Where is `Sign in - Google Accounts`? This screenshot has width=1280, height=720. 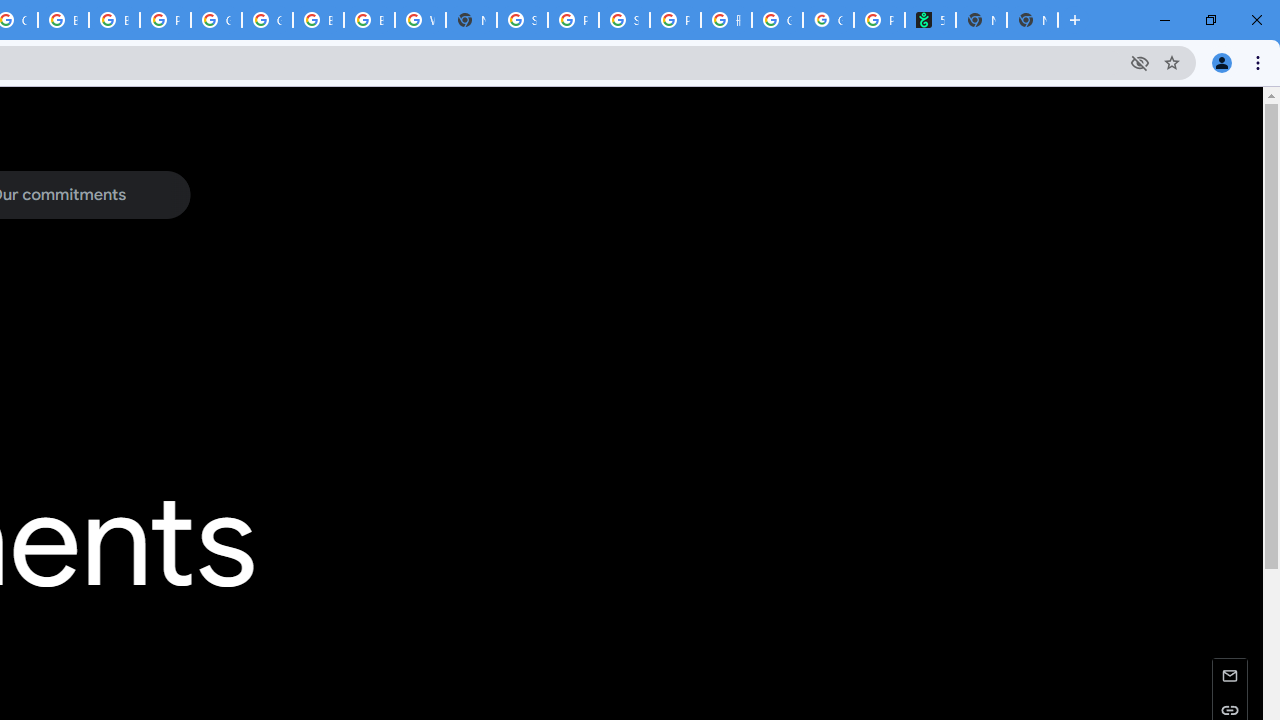 Sign in - Google Accounts is located at coordinates (522, 20).